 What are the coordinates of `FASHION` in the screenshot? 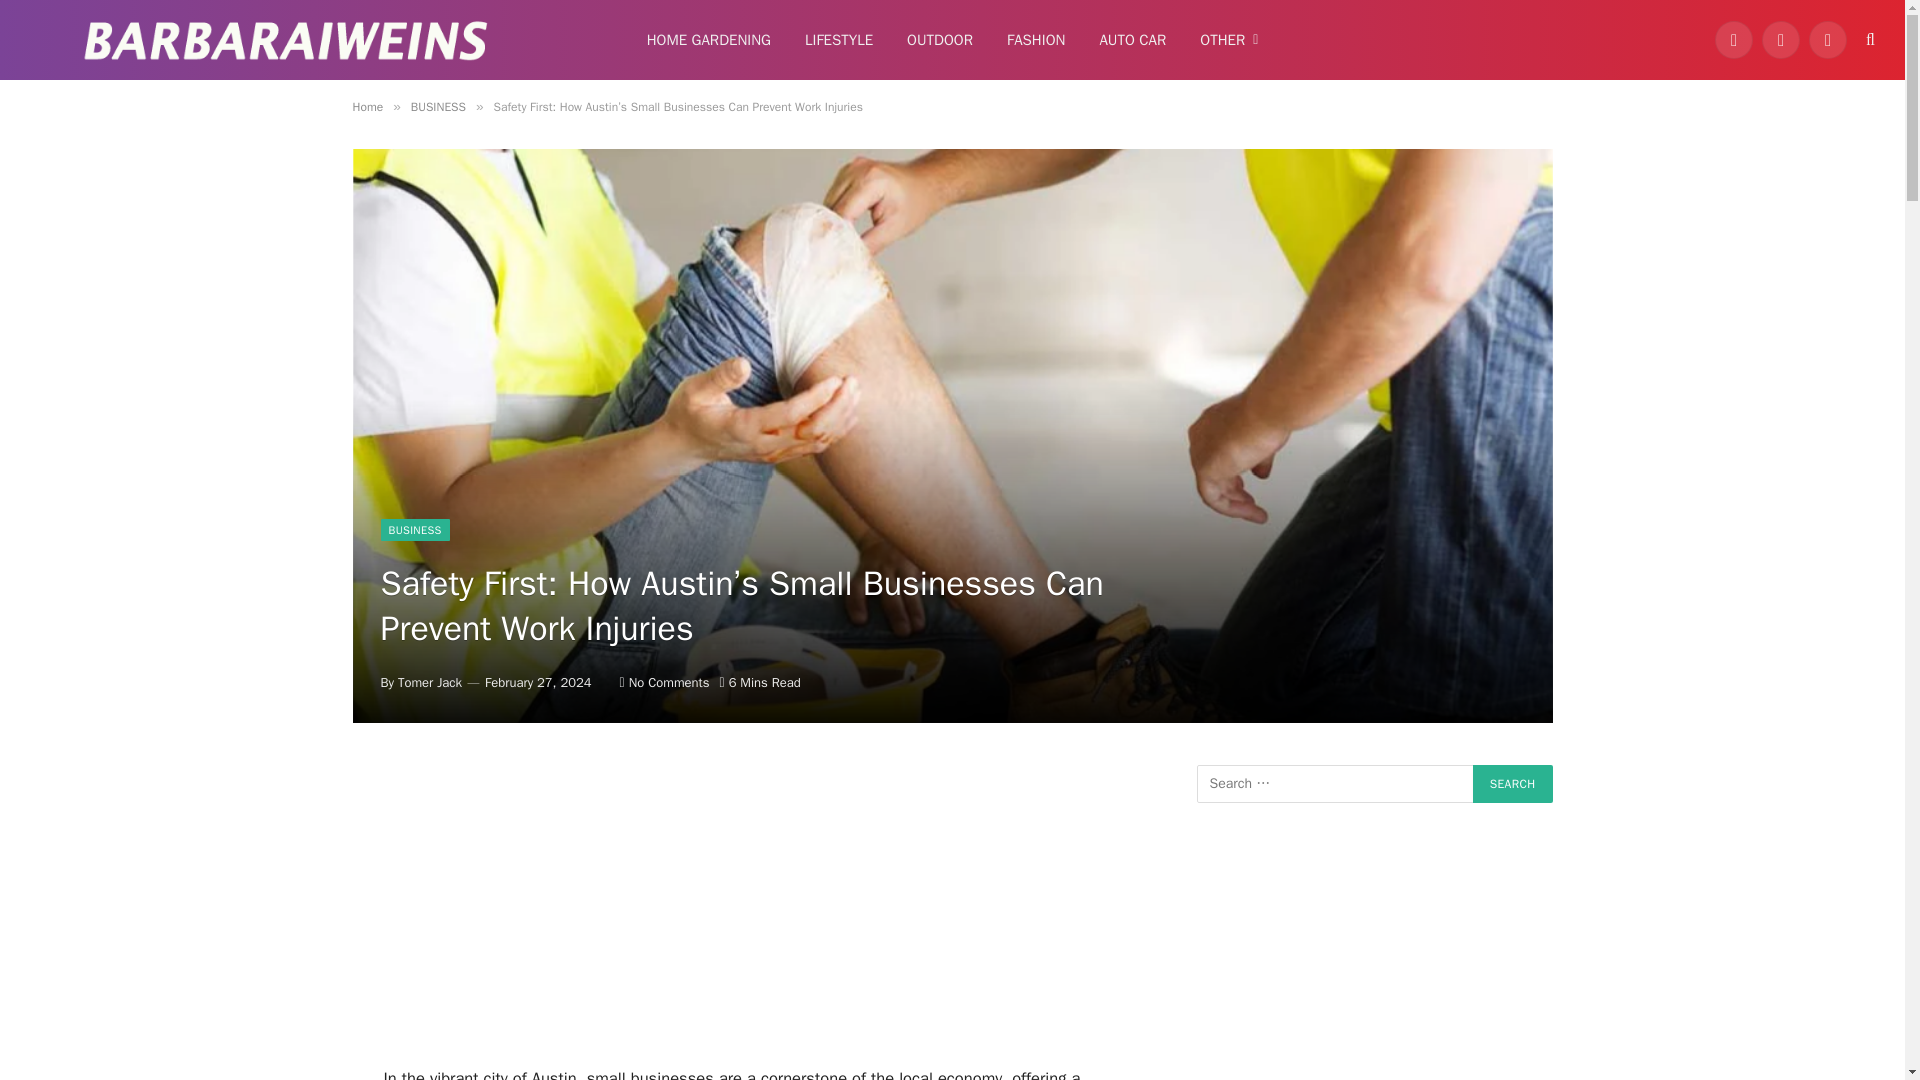 It's located at (1036, 40).